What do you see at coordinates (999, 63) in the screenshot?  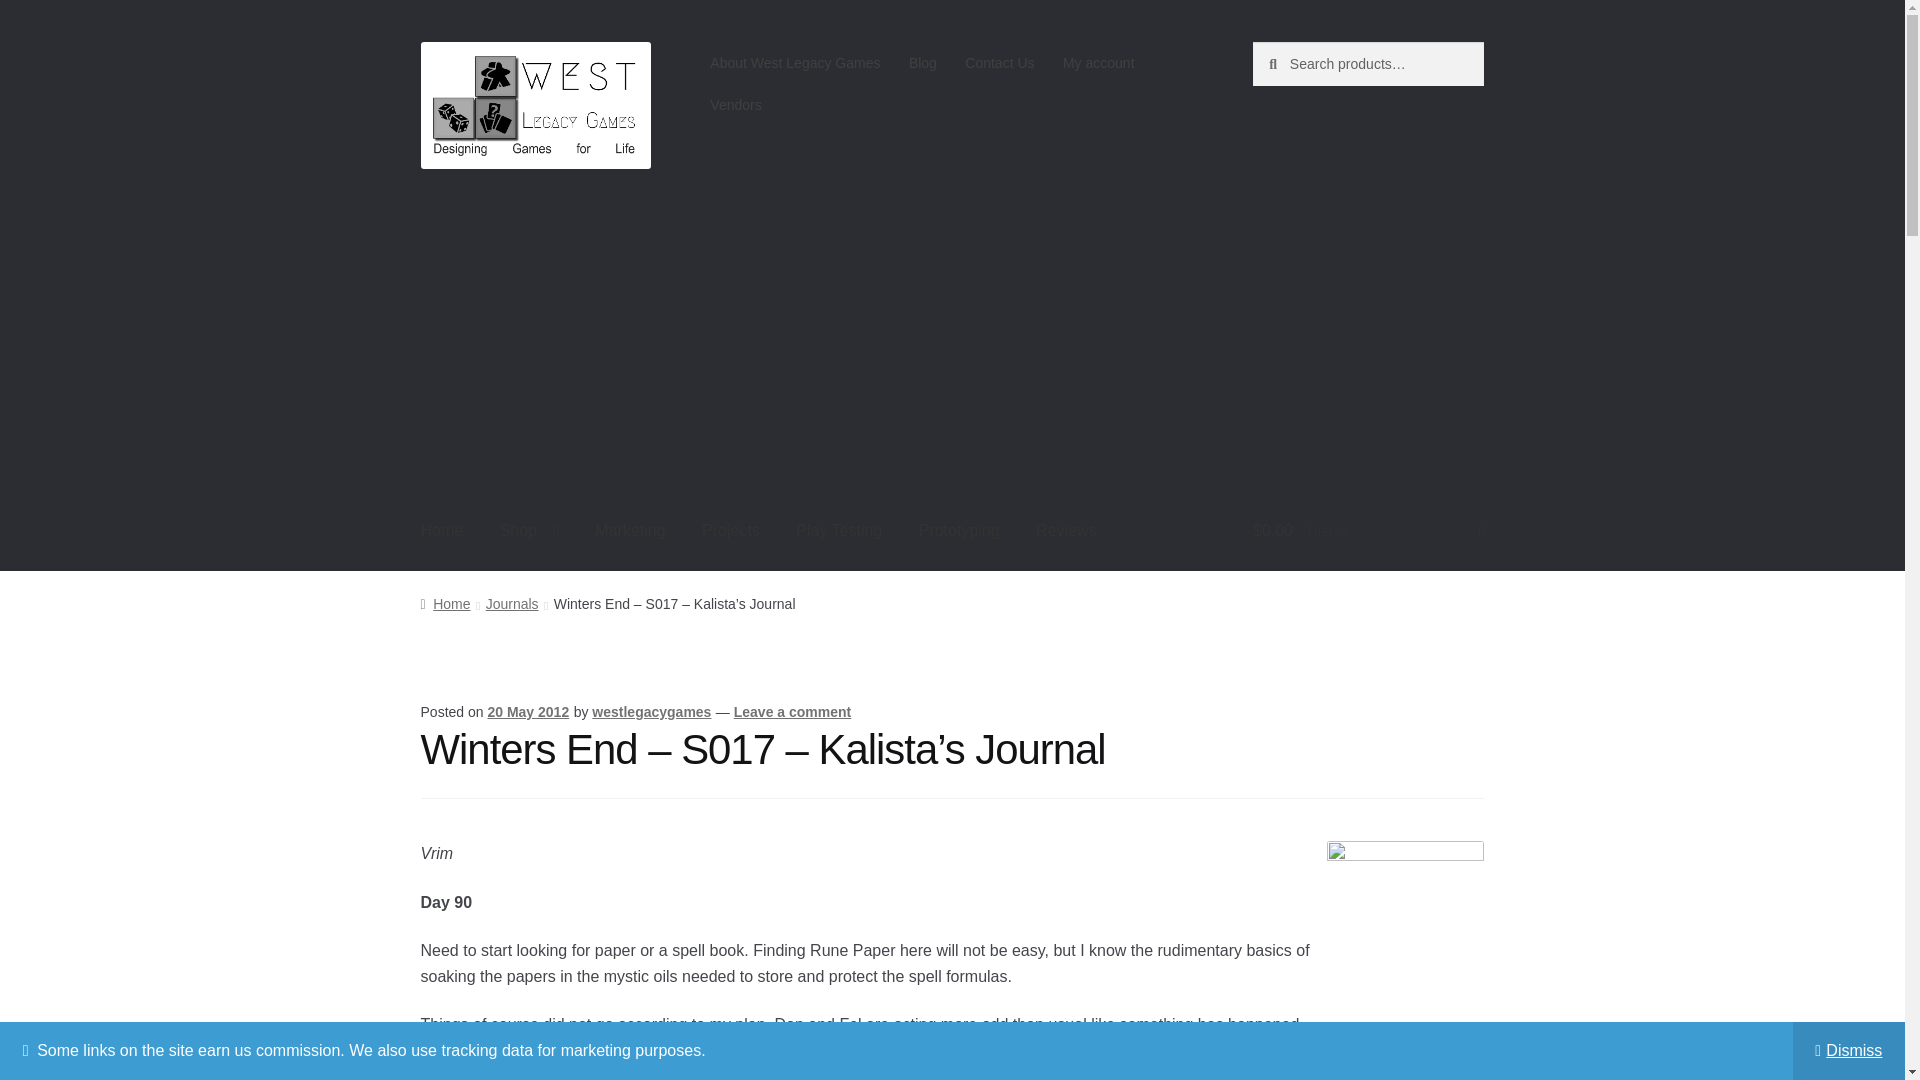 I see `Contact Us` at bounding box center [999, 63].